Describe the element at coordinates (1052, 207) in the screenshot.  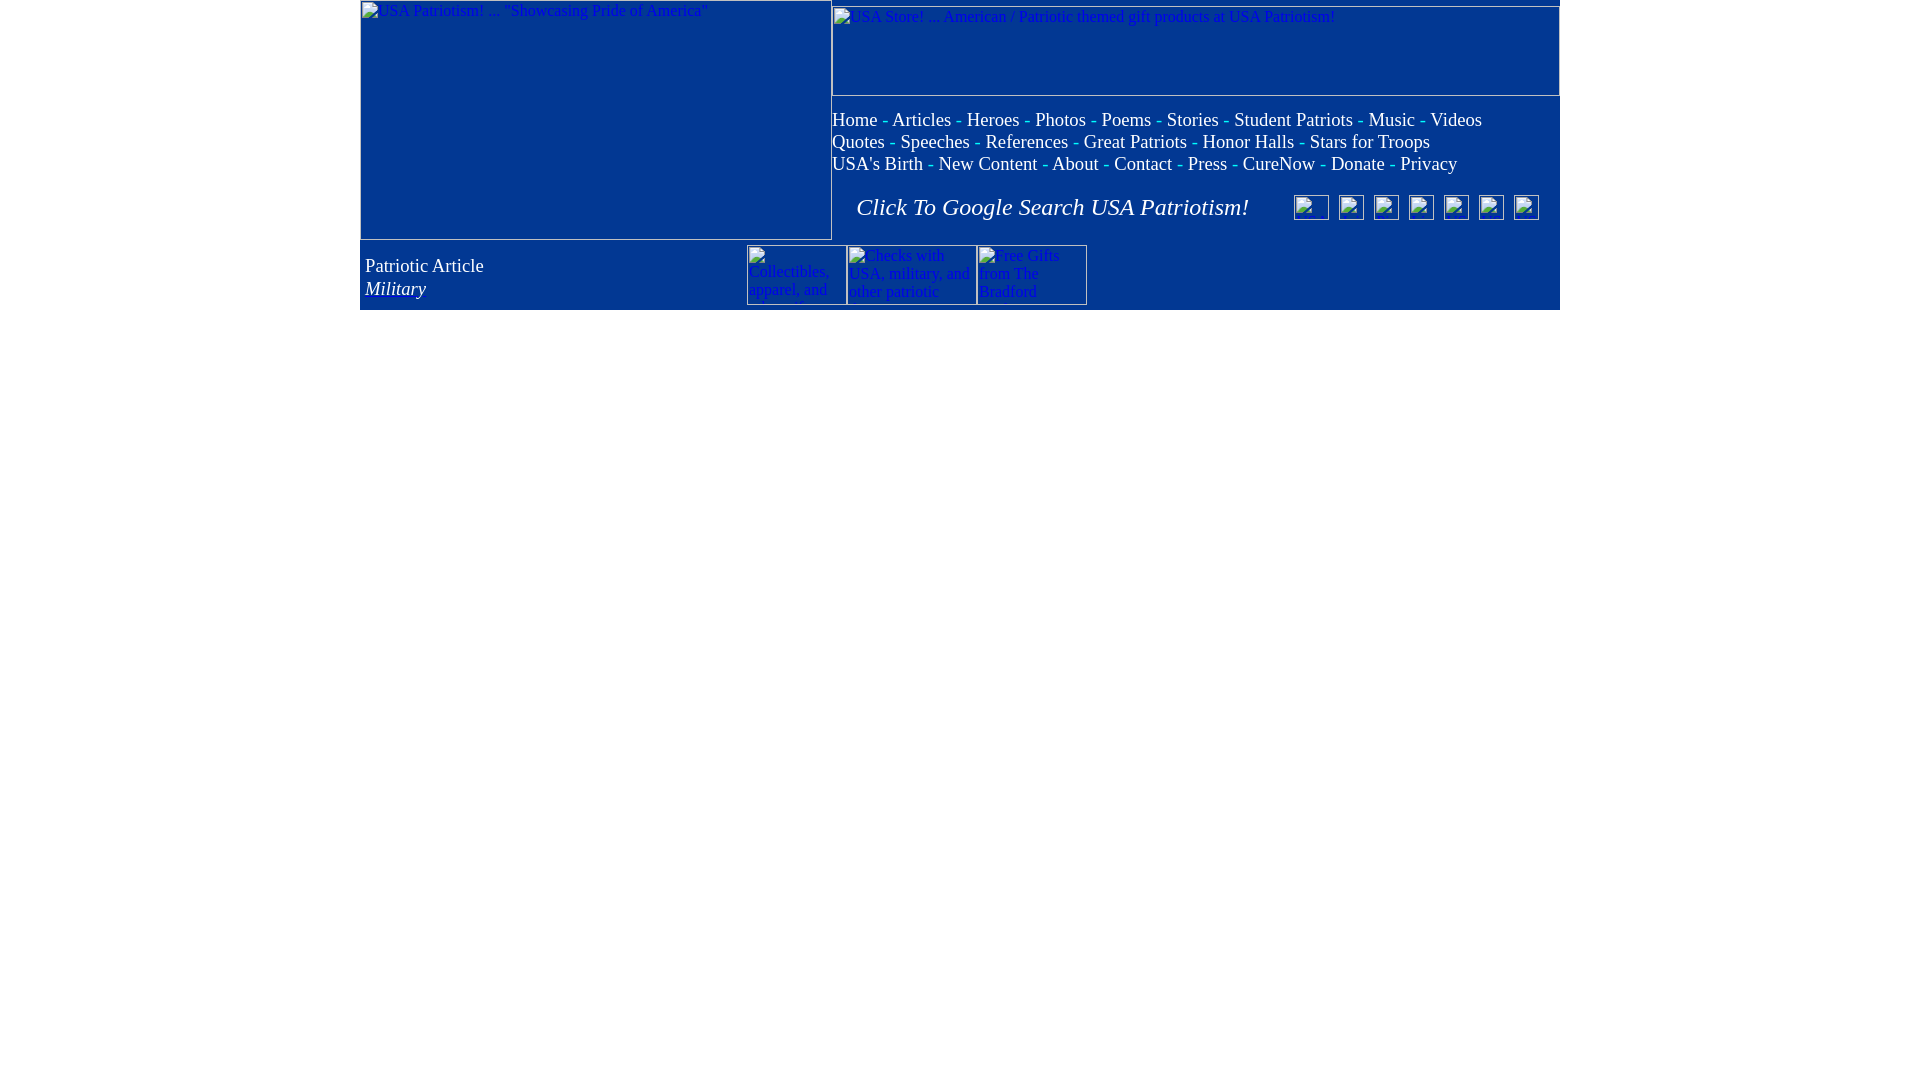
I see `Click To Google Search USA Patriotism!` at that location.